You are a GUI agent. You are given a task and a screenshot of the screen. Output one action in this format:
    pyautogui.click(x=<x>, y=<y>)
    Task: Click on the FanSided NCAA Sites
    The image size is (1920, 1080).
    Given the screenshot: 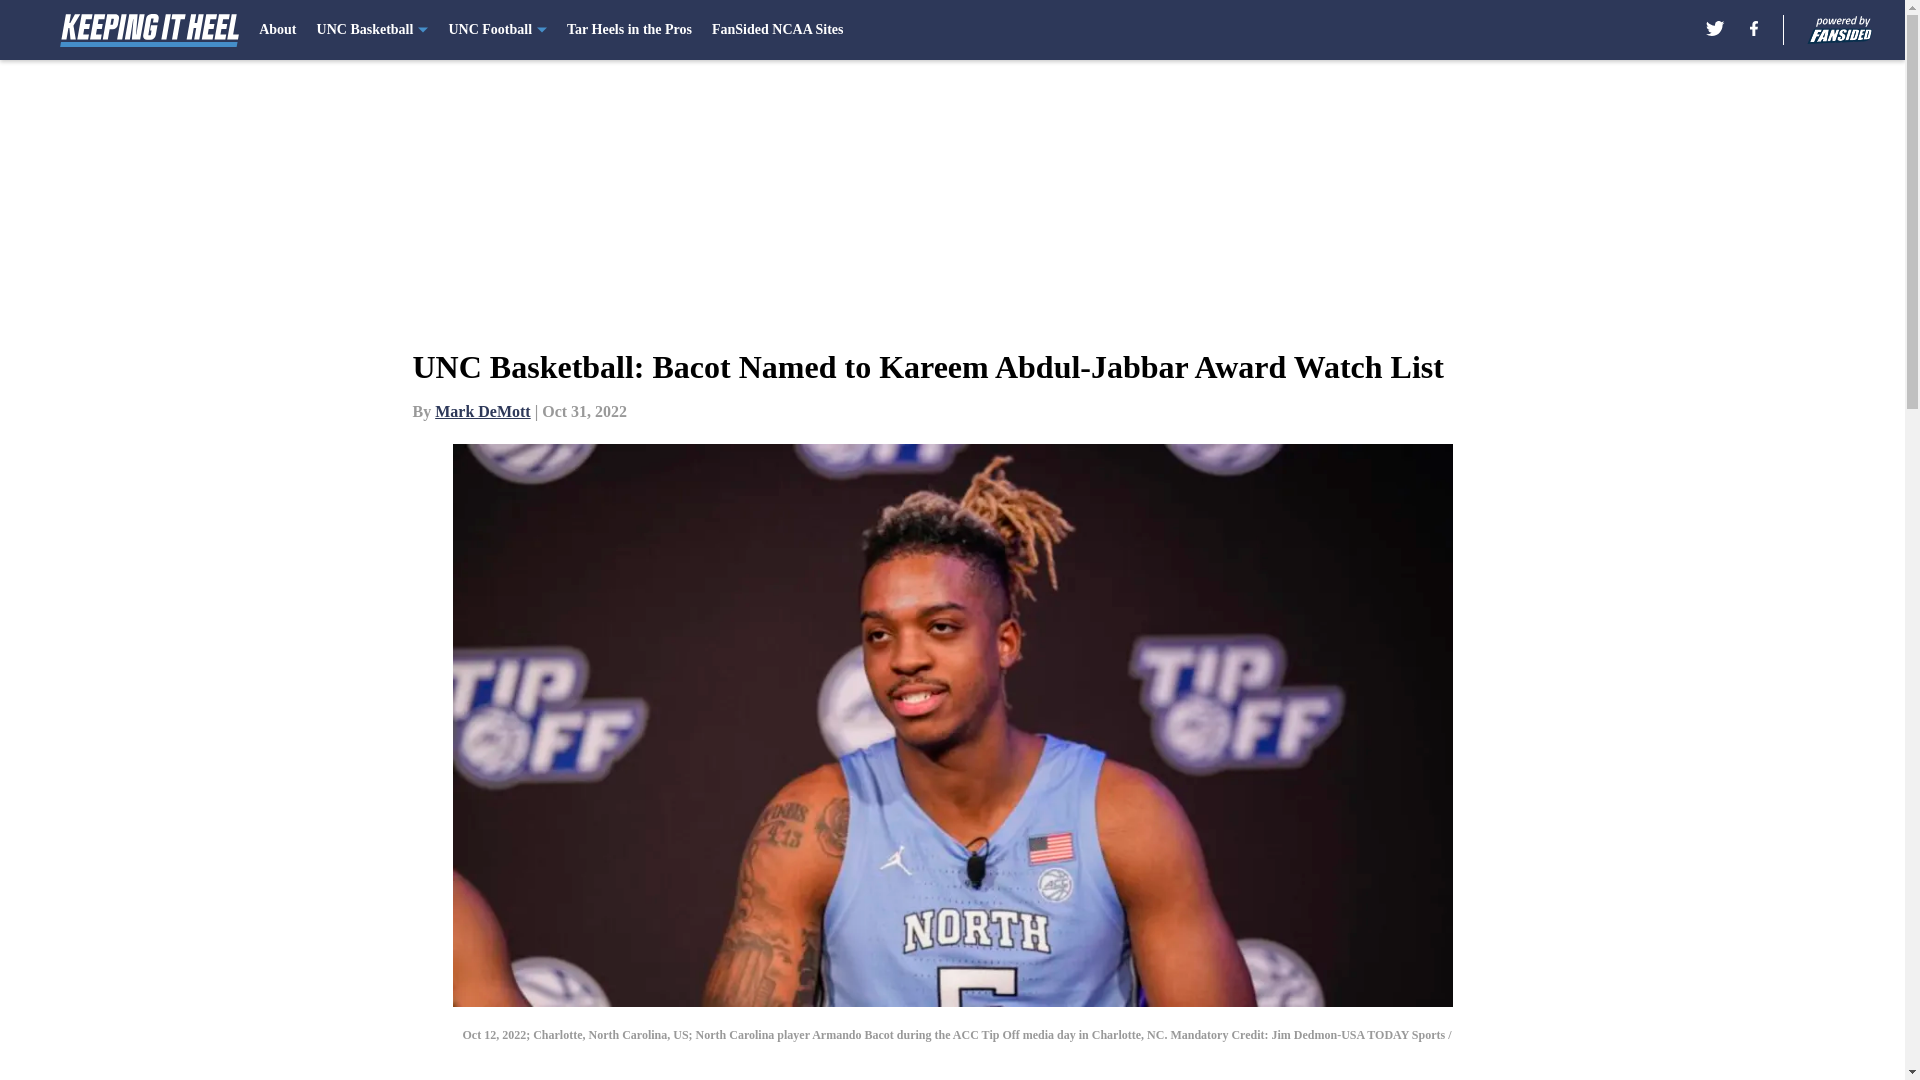 What is the action you would take?
    pyautogui.click(x=777, y=30)
    